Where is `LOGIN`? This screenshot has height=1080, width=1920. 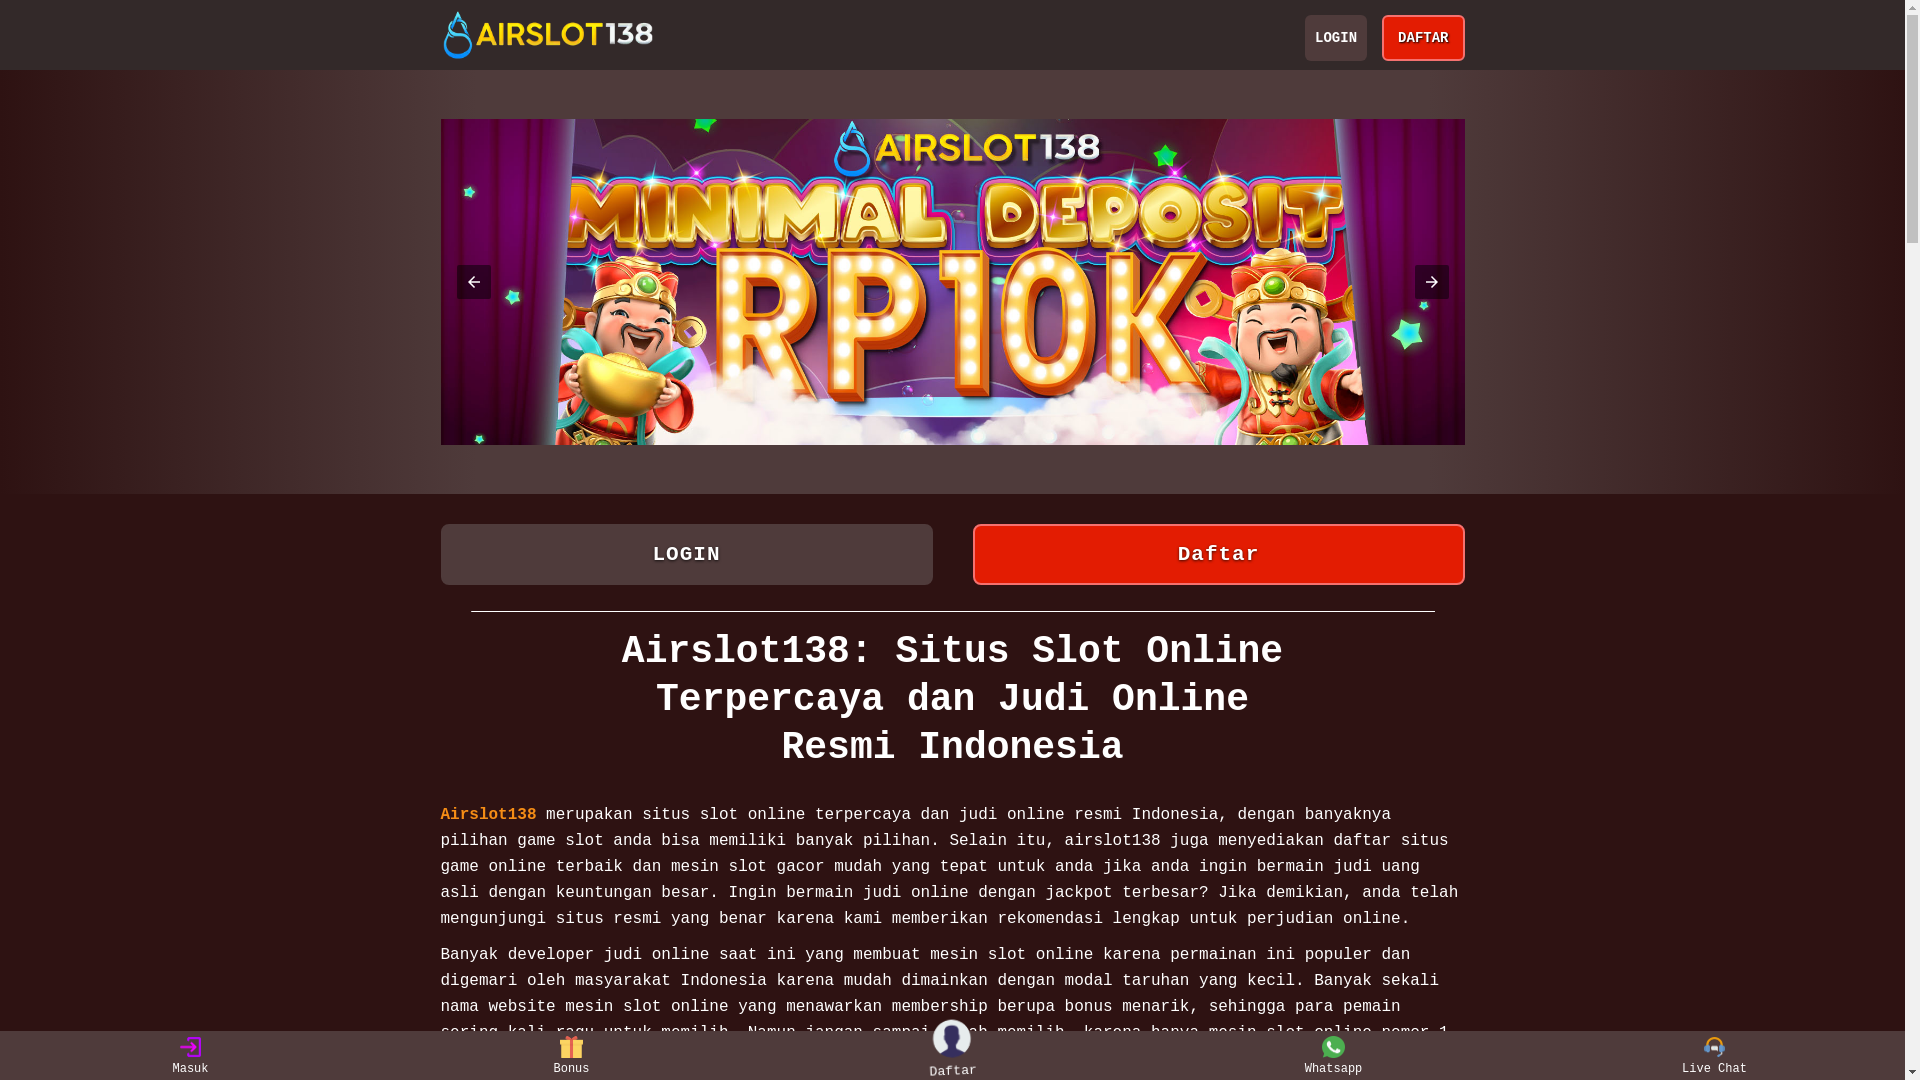 LOGIN is located at coordinates (686, 554).